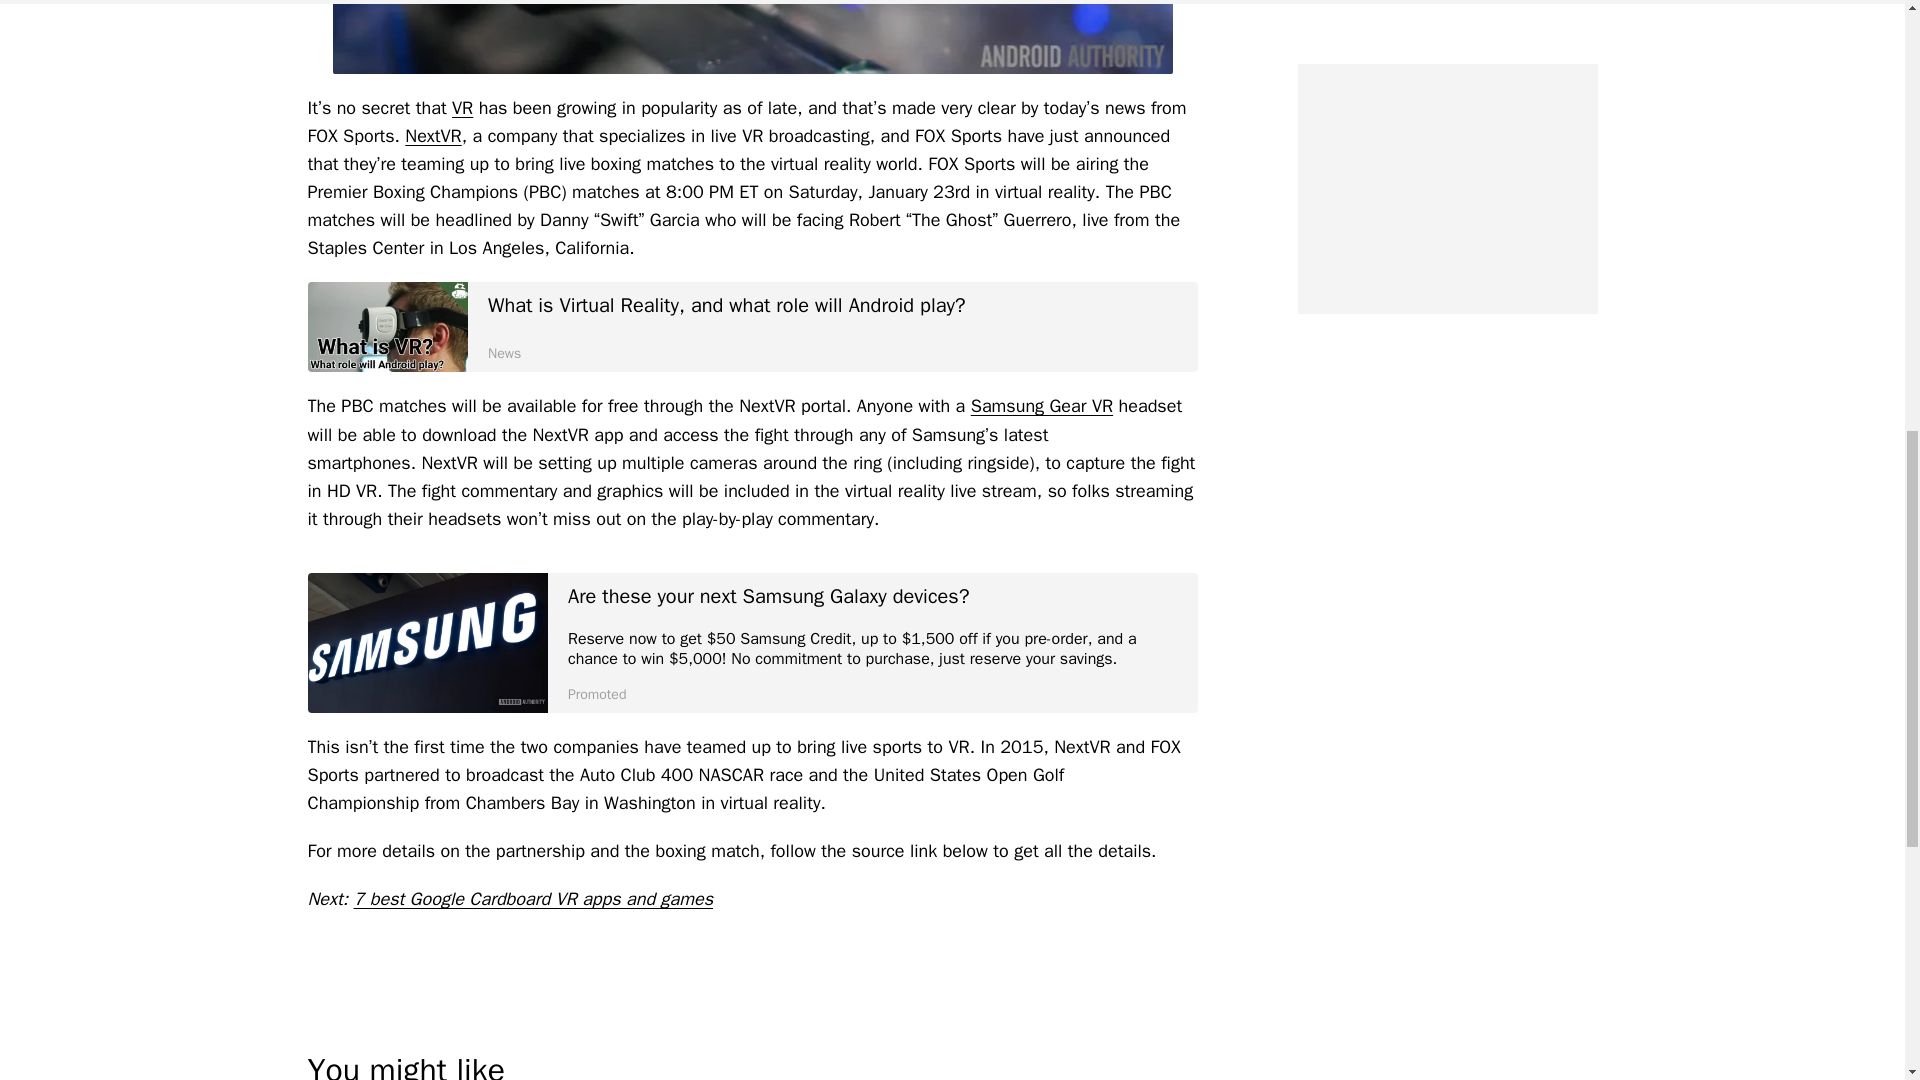 The width and height of the screenshot is (1920, 1080). What do you see at coordinates (534, 898) in the screenshot?
I see `7 best Google Cardboard VR apps and games` at bounding box center [534, 898].